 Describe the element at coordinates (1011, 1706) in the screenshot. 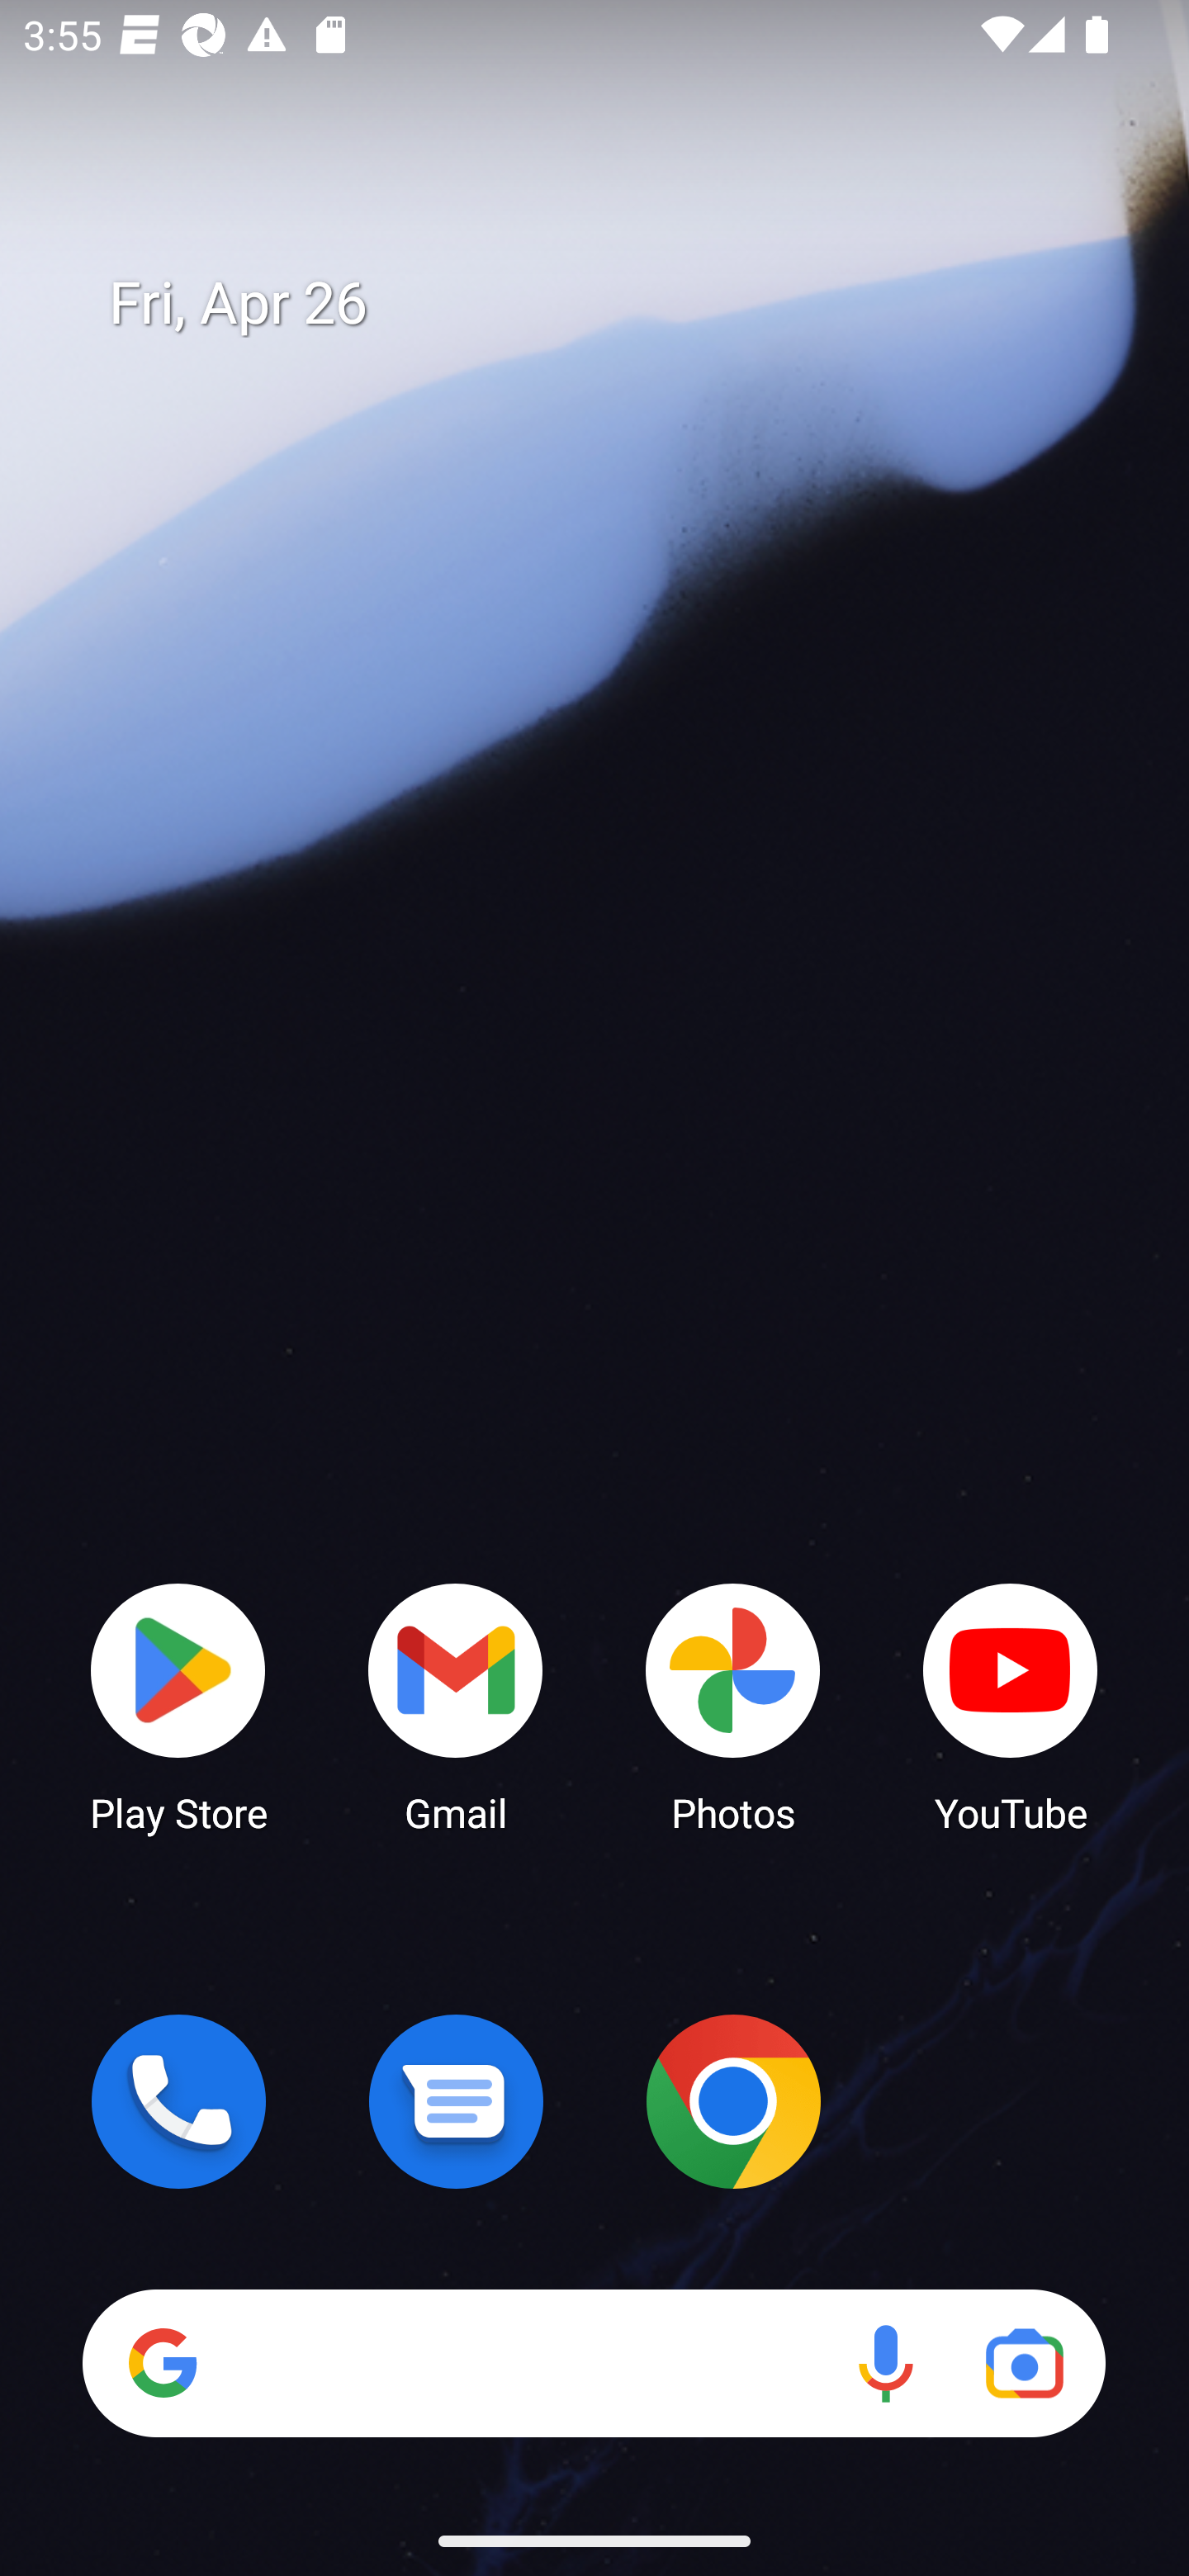

I see `YouTube` at that location.